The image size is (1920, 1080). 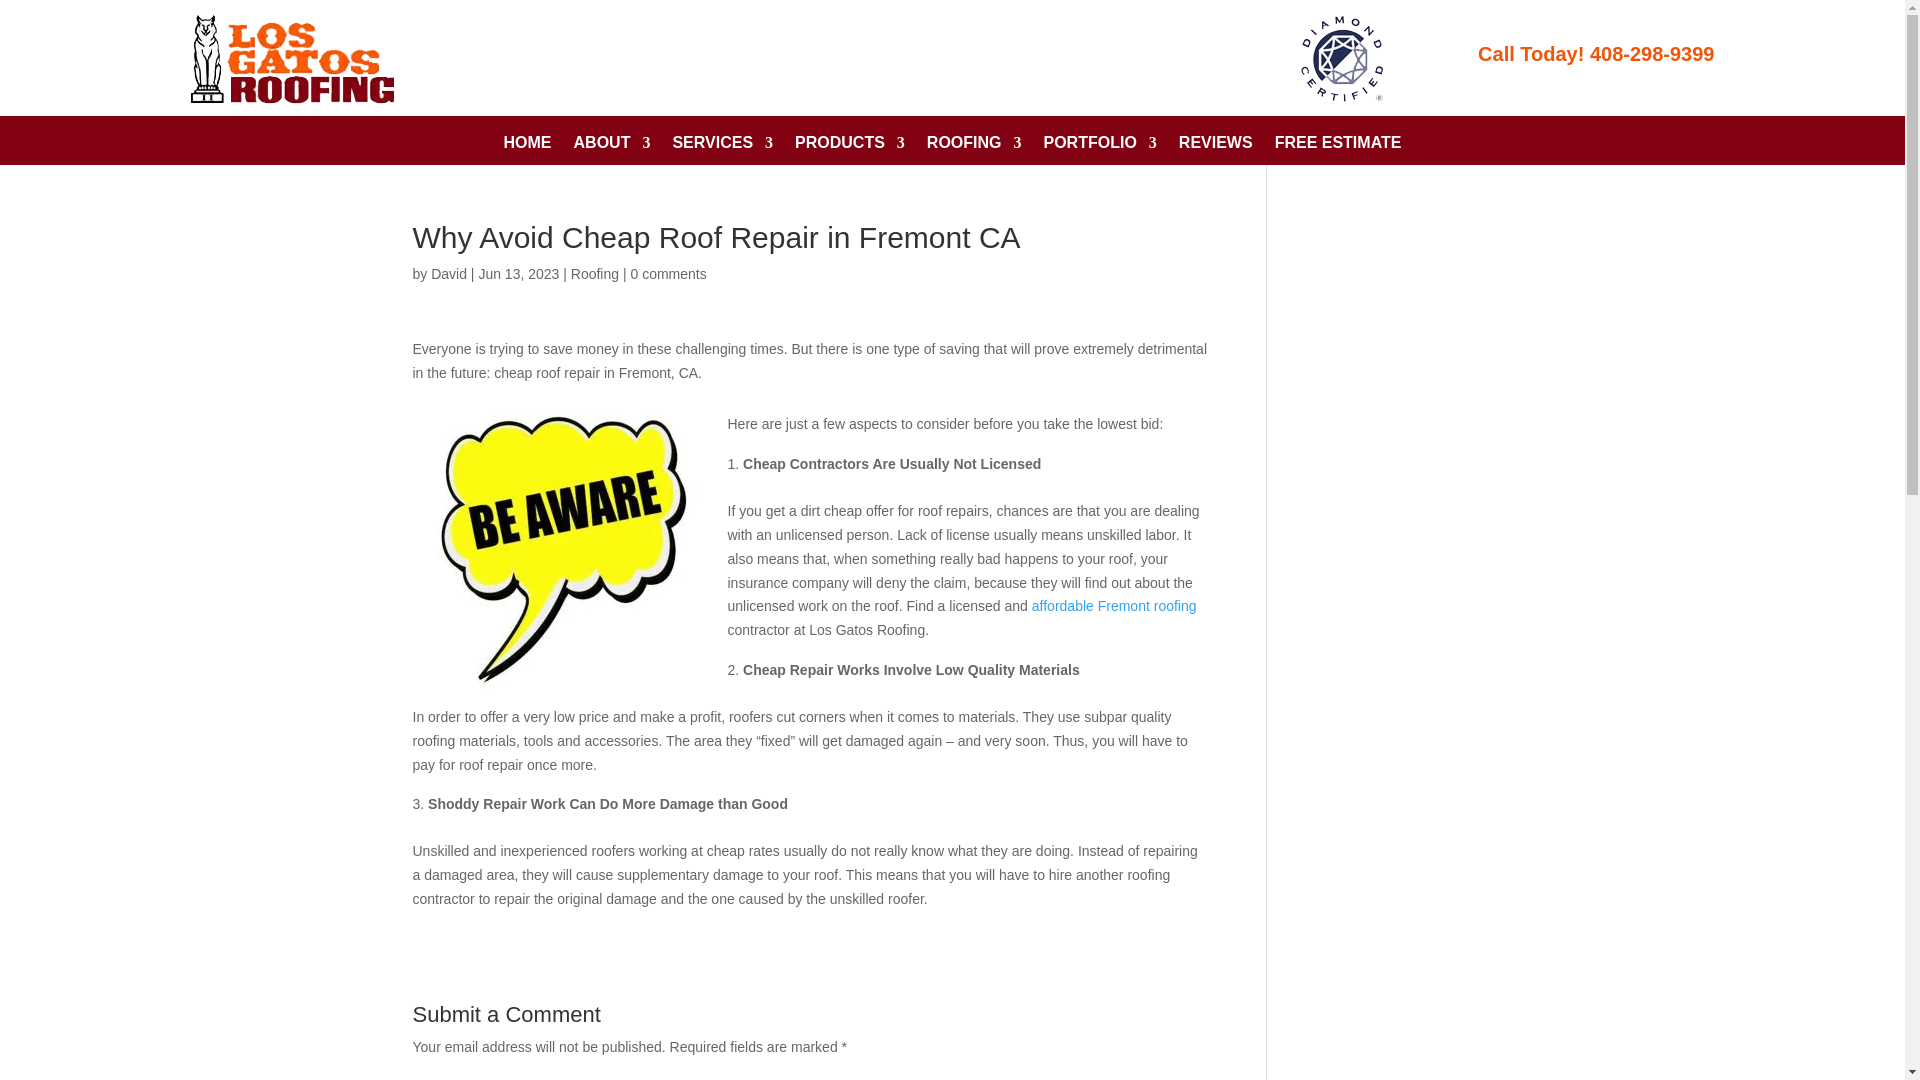 What do you see at coordinates (722, 146) in the screenshot?
I see `SERVICES` at bounding box center [722, 146].